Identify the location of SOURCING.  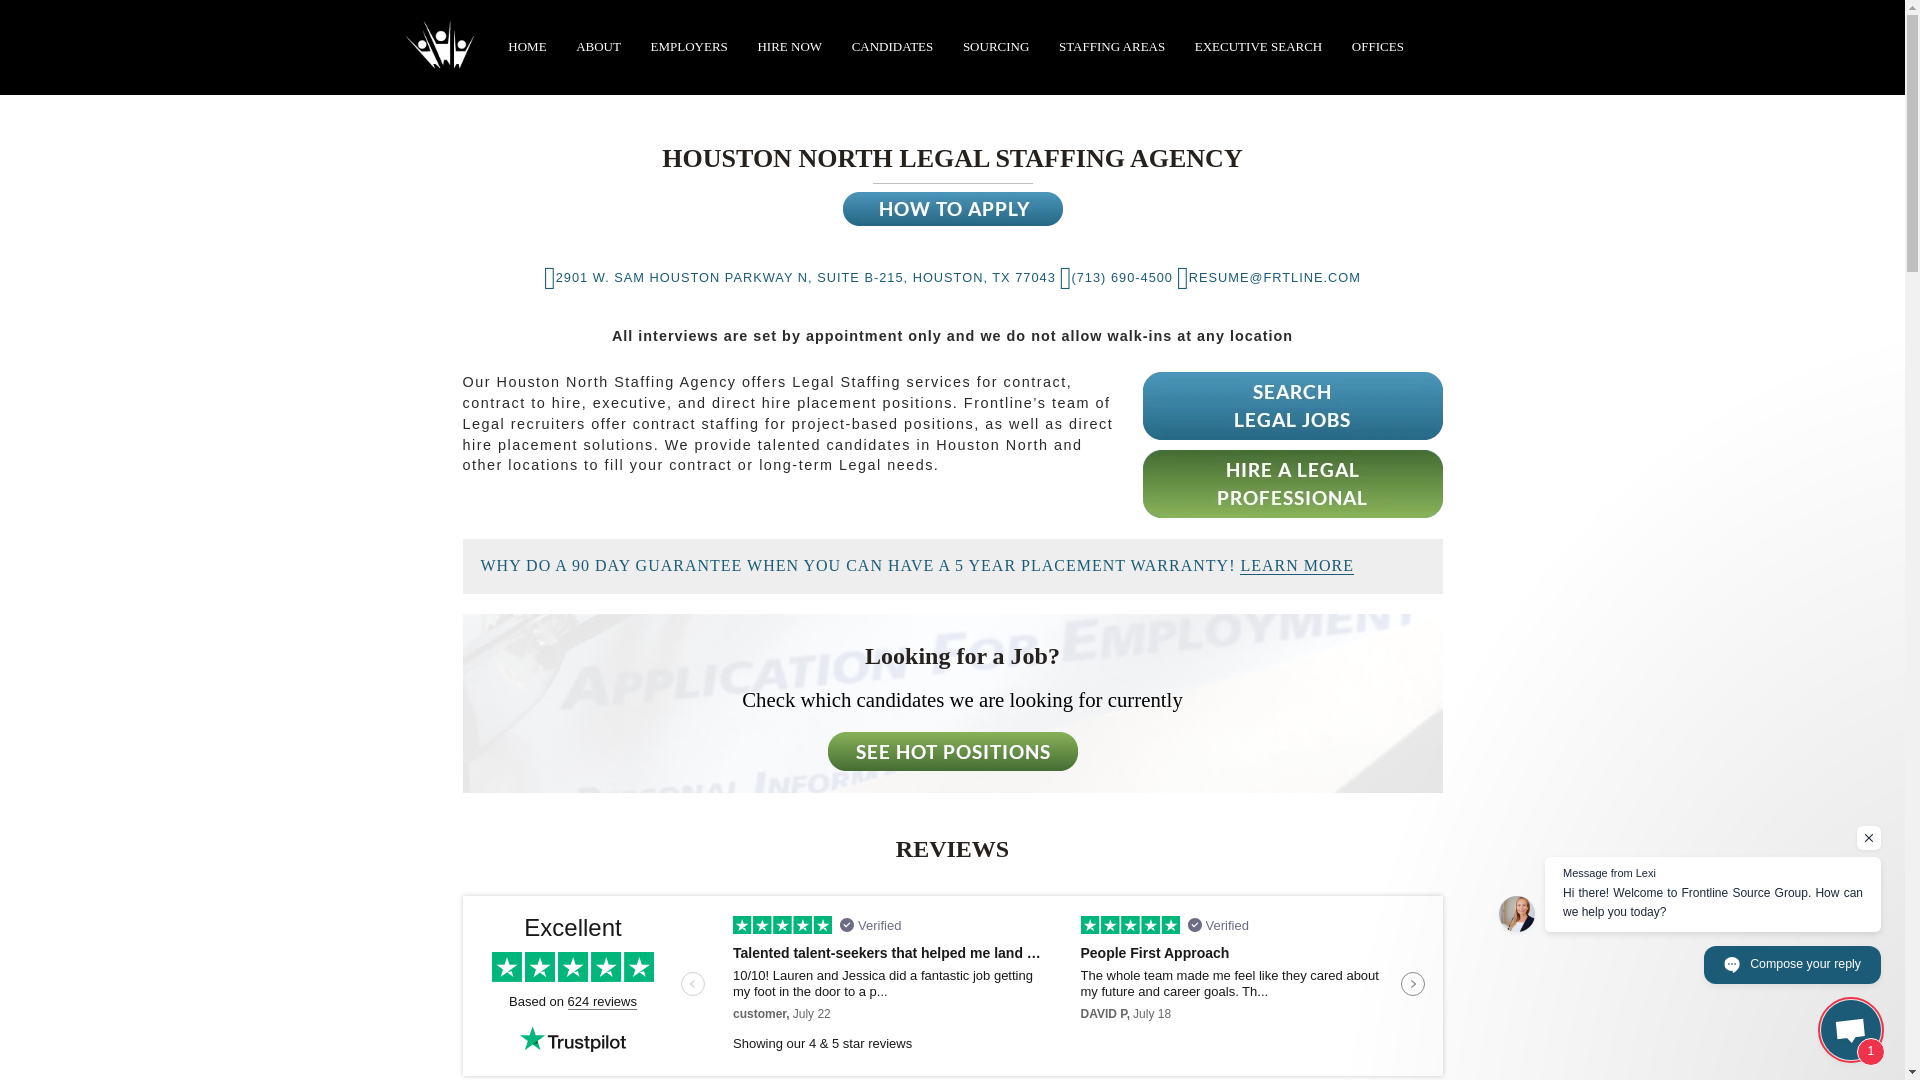
(996, 46).